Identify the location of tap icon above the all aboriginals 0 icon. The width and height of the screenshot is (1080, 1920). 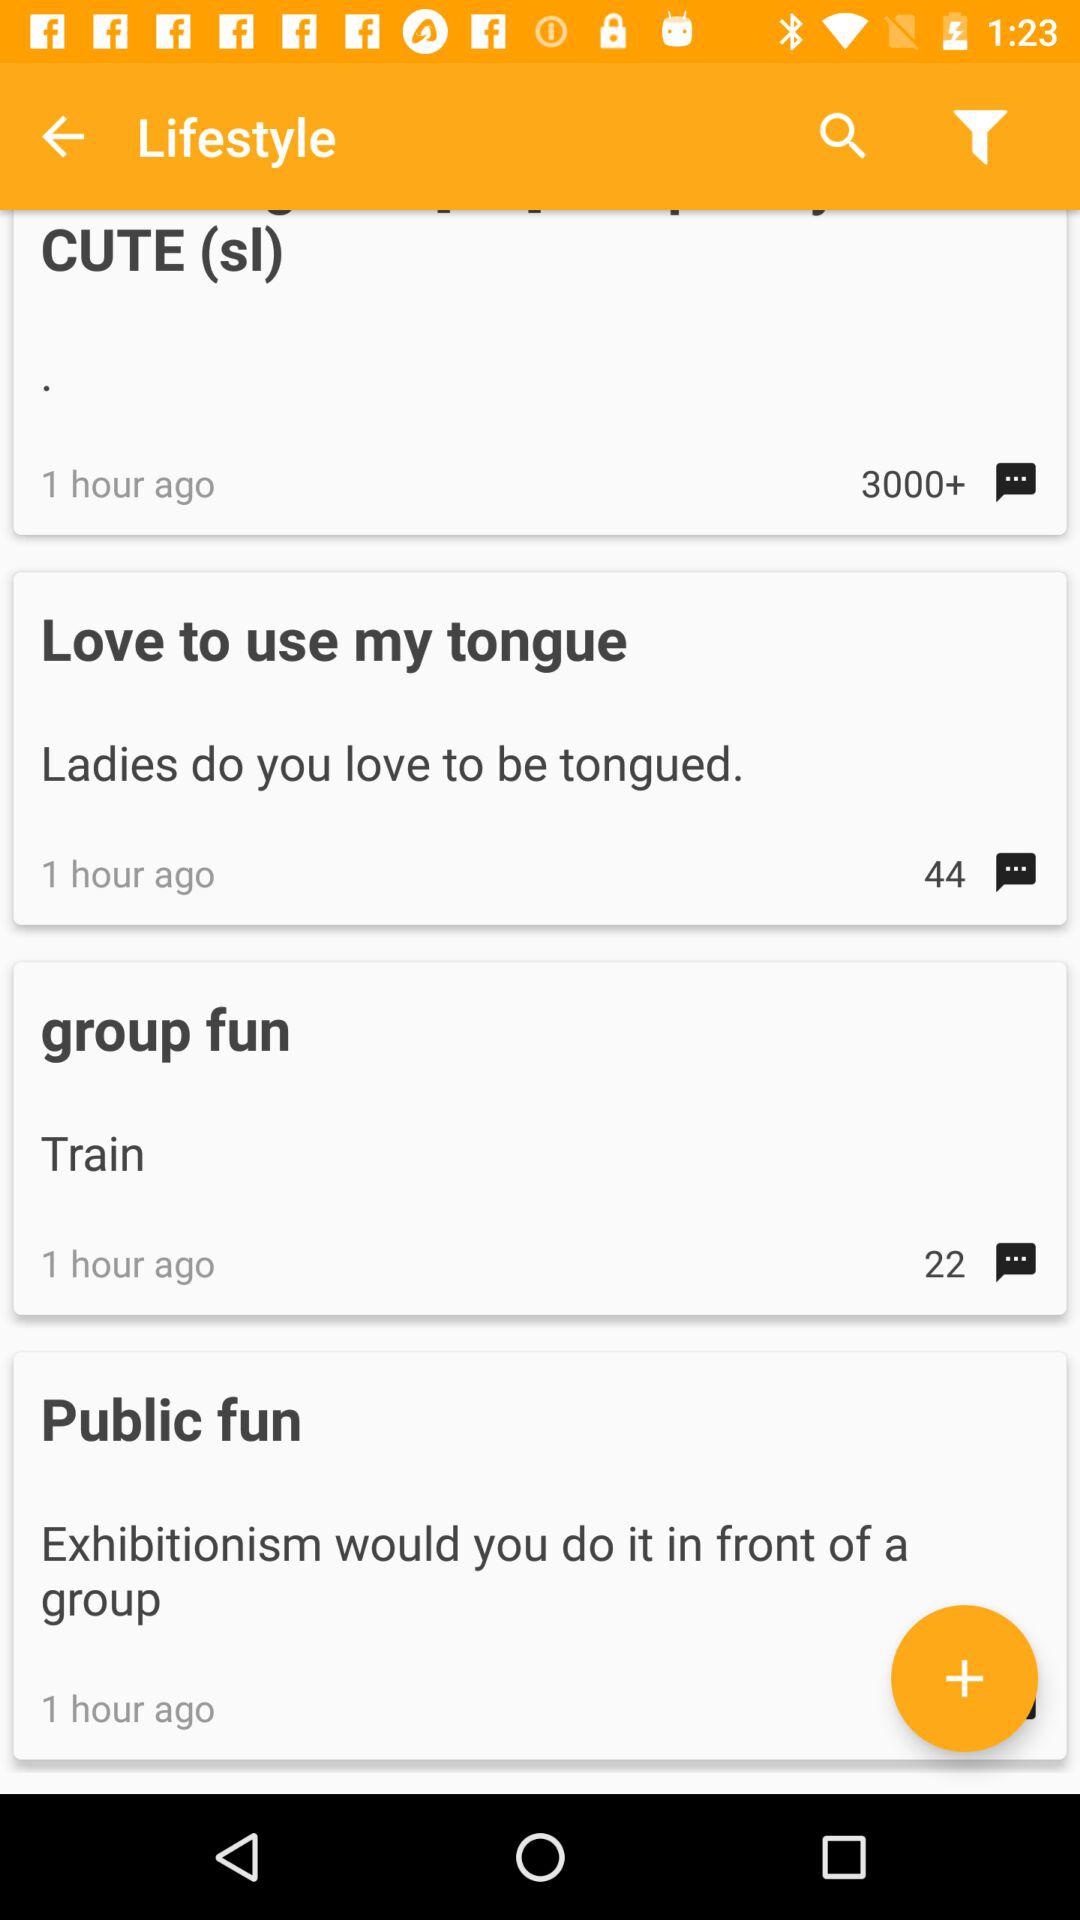
(63, 136).